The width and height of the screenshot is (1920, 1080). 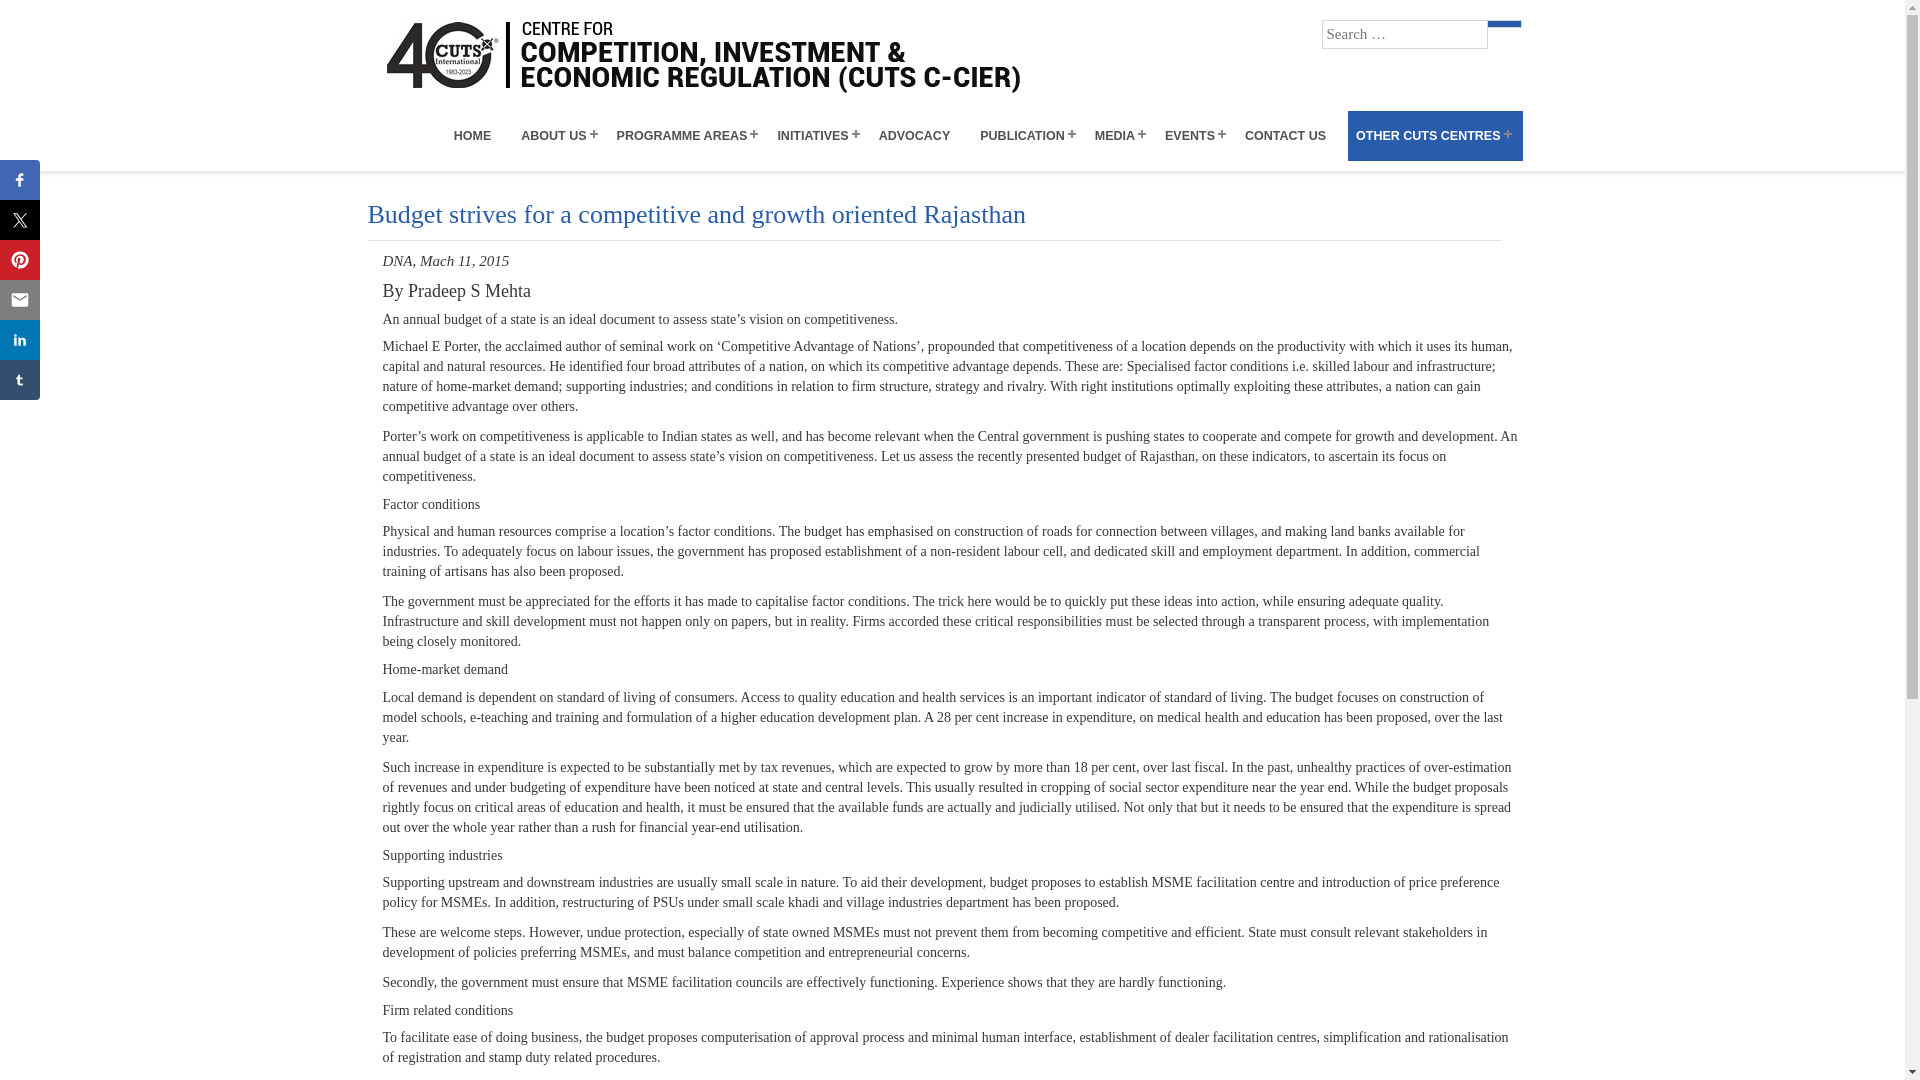 I want to click on ADVOCACY, so click(x=922, y=136).